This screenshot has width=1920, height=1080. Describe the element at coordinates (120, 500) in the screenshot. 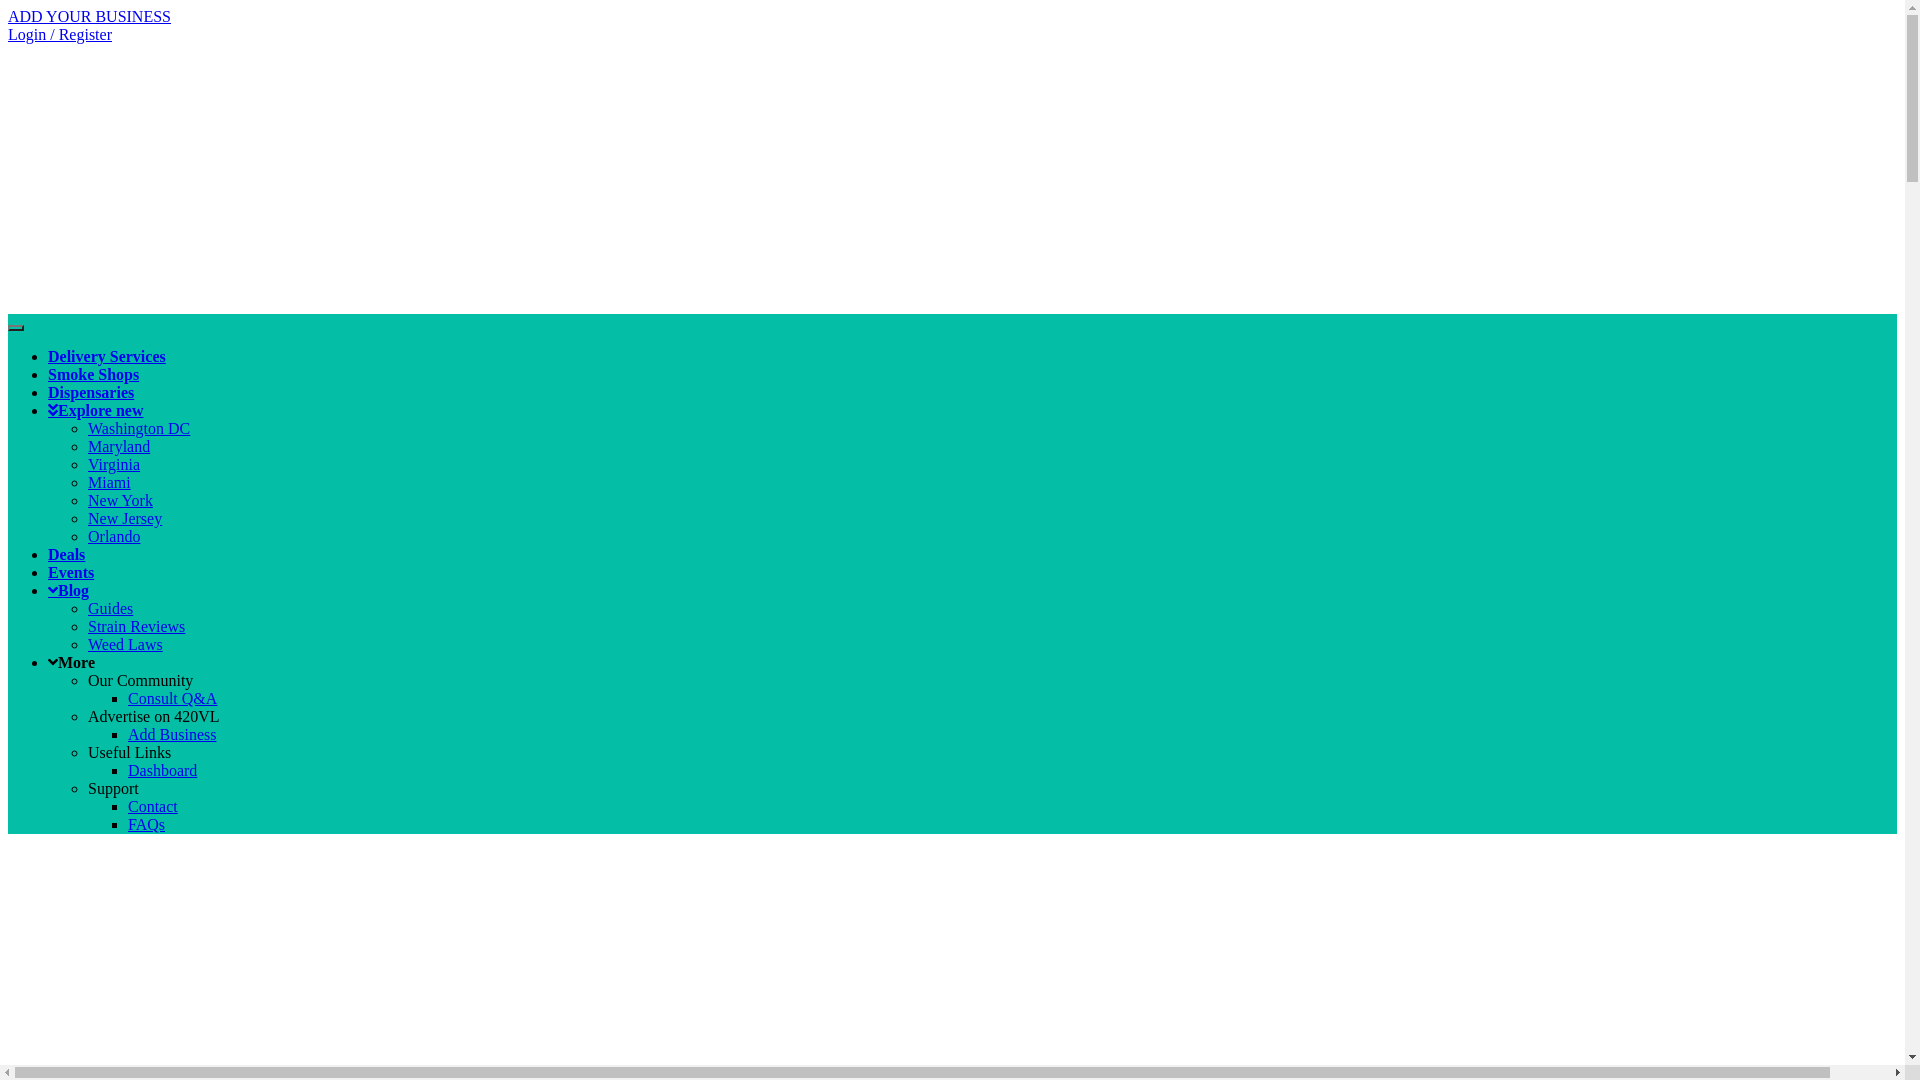

I see `New York` at that location.